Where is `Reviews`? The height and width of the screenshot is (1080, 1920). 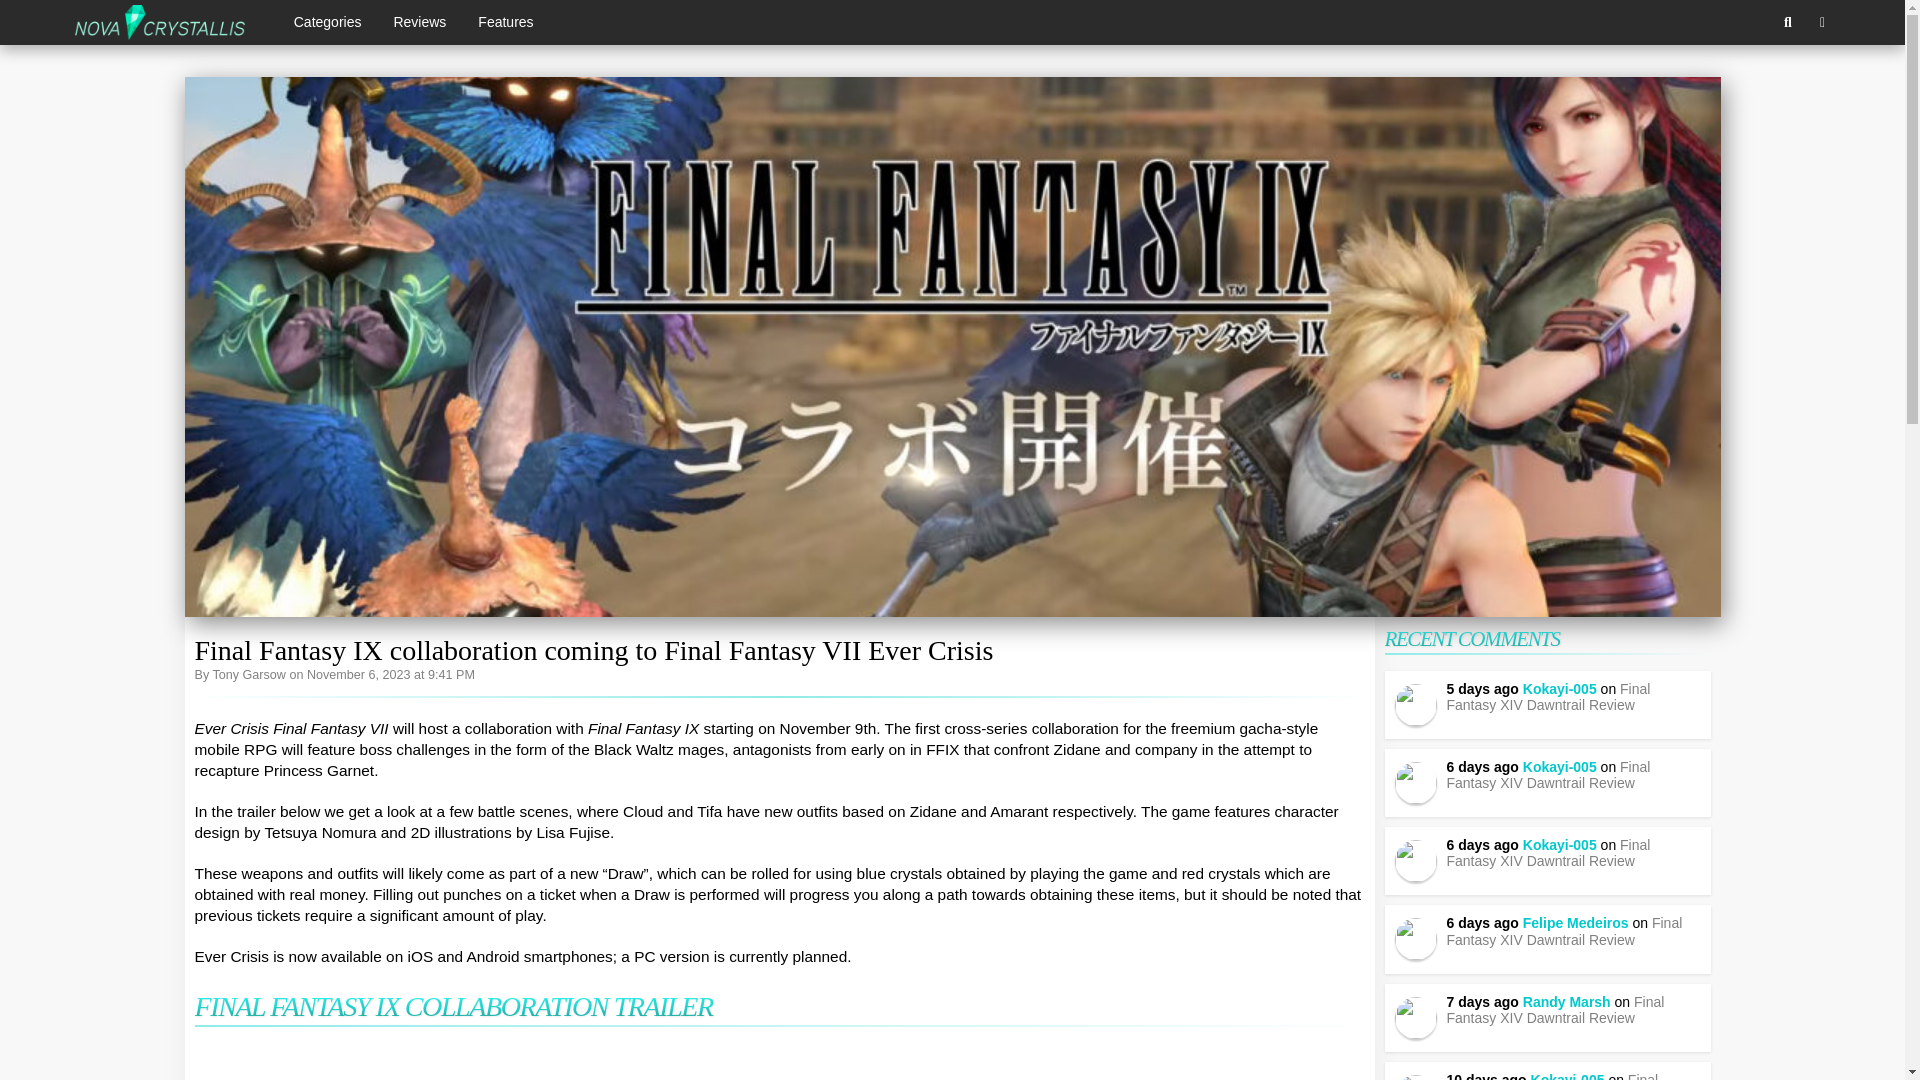 Reviews is located at coordinates (419, 22).